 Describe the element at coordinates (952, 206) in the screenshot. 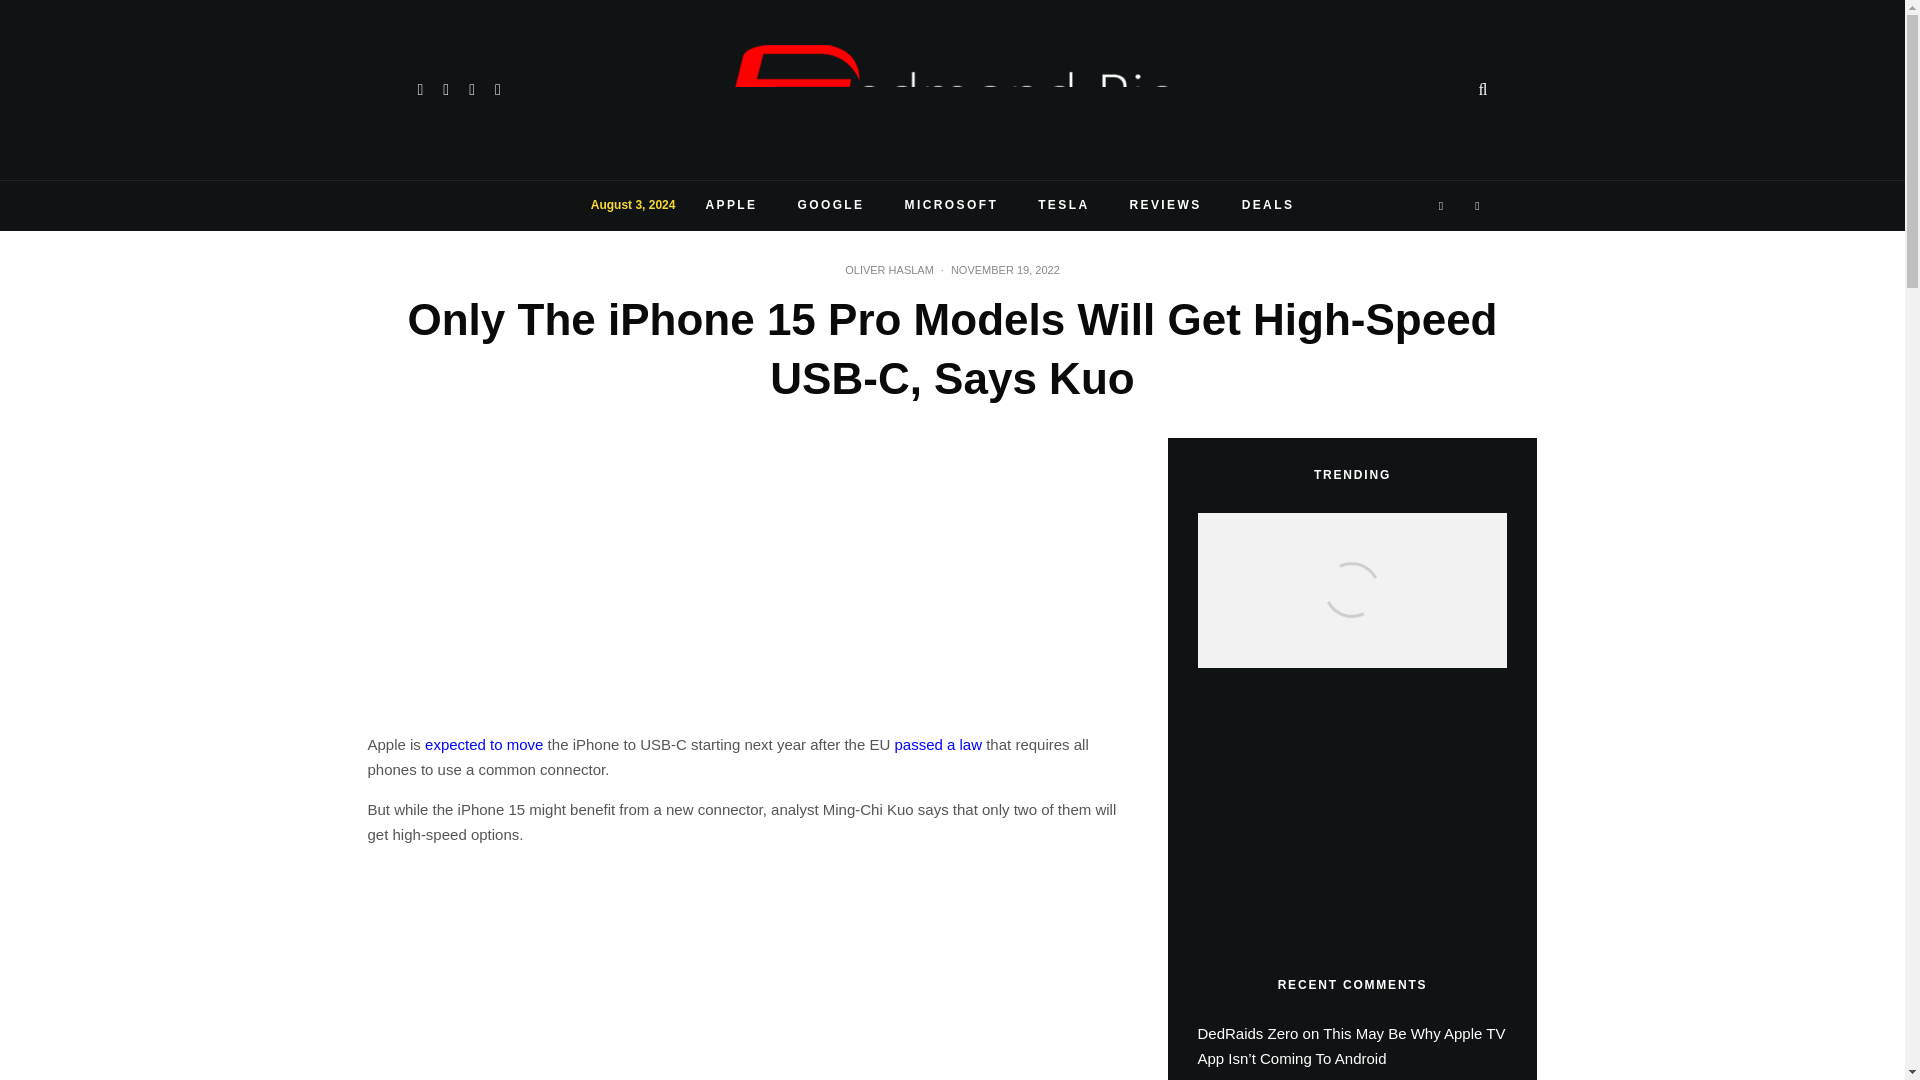

I see `MICROSOFT` at that location.